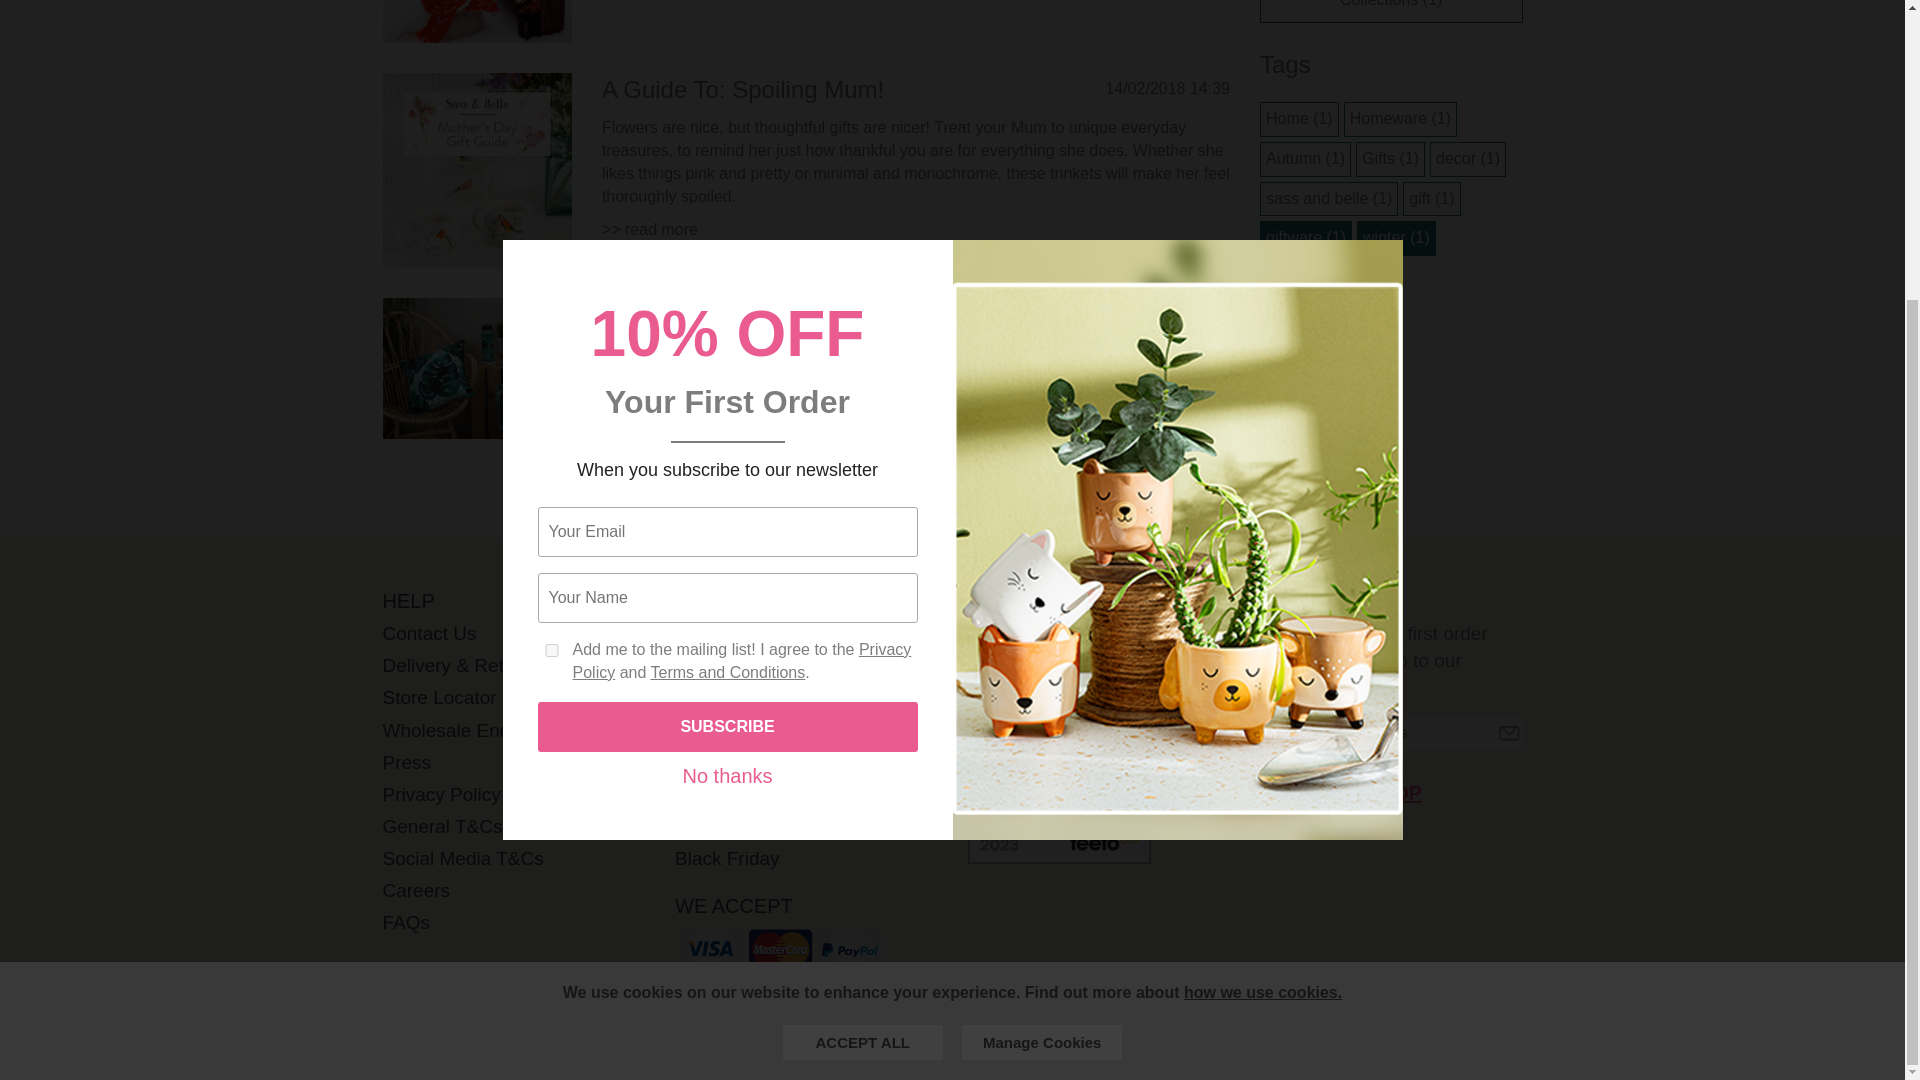 This screenshot has width=1920, height=1080. Describe the element at coordinates (741, 258) in the screenshot. I see `Privacy Policy` at that location.